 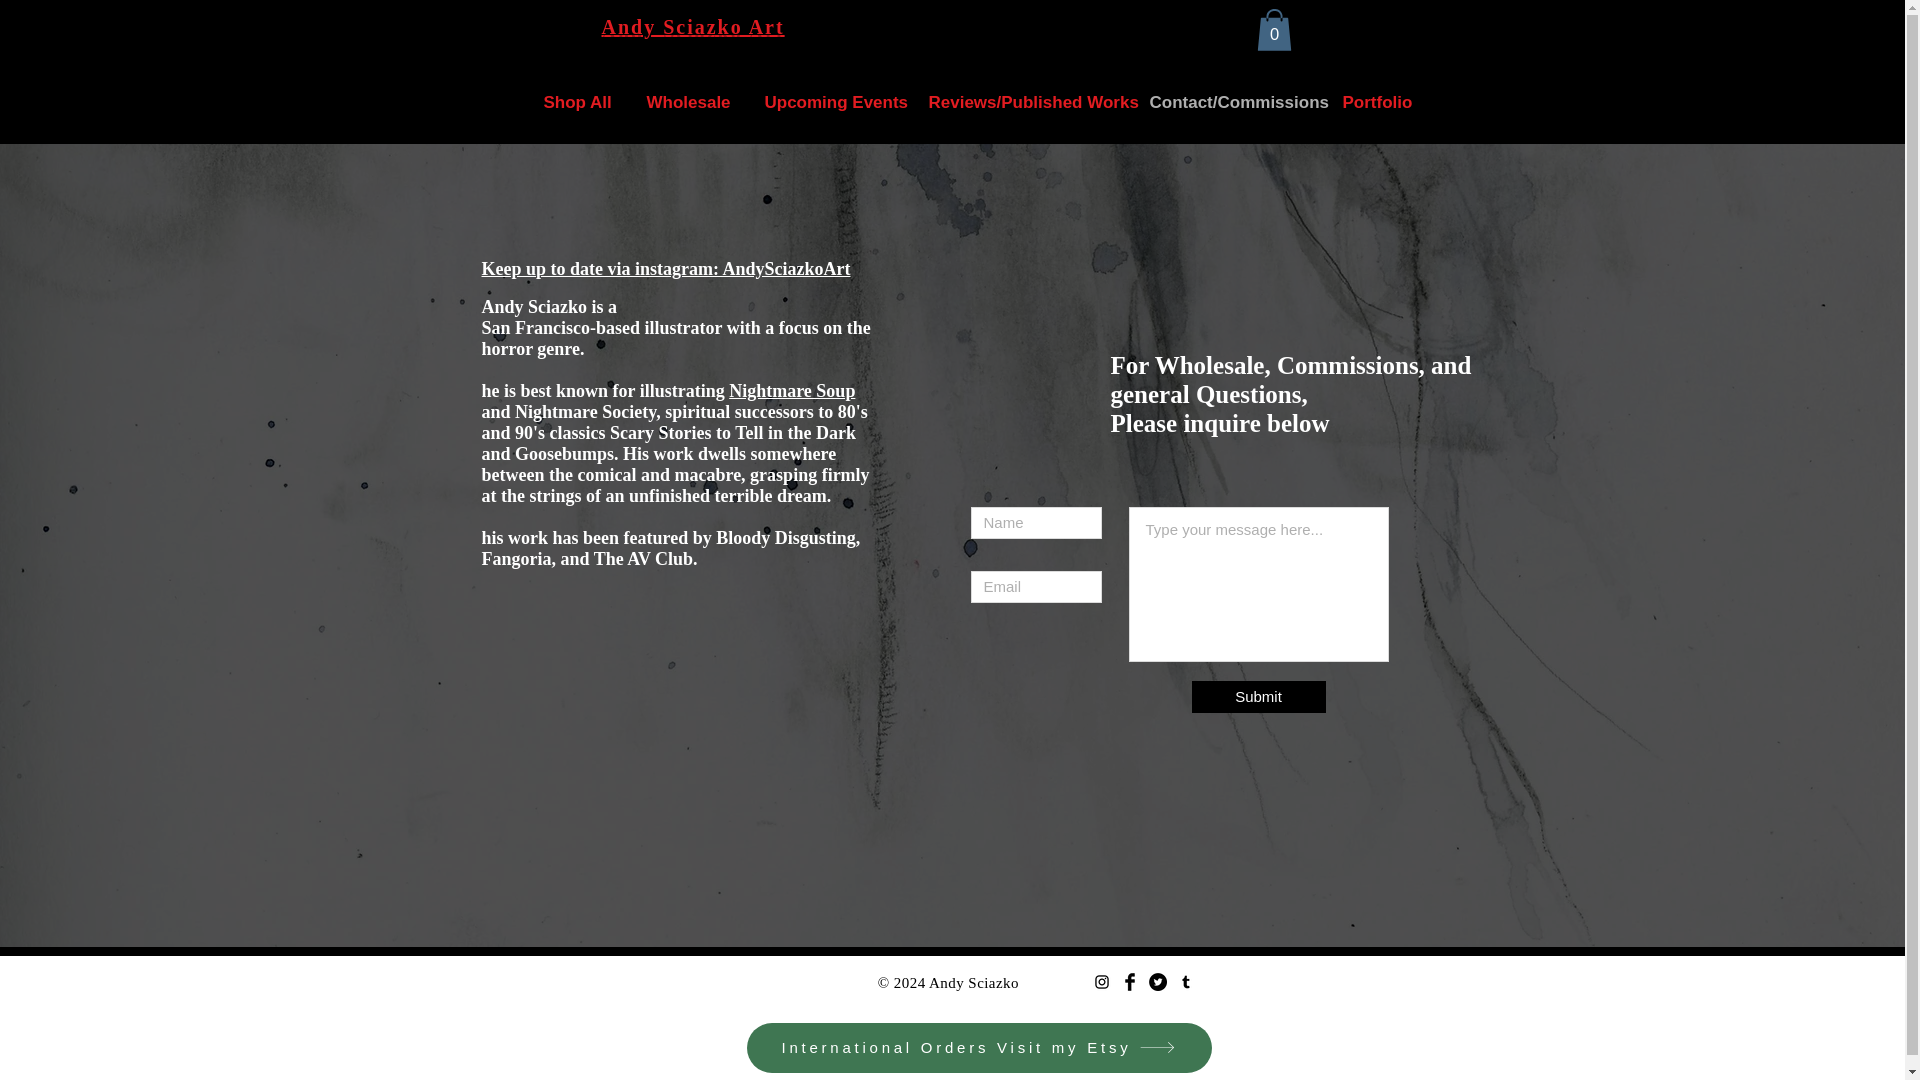 I want to click on Andy Sciazko Art, so click(x=694, y=26).